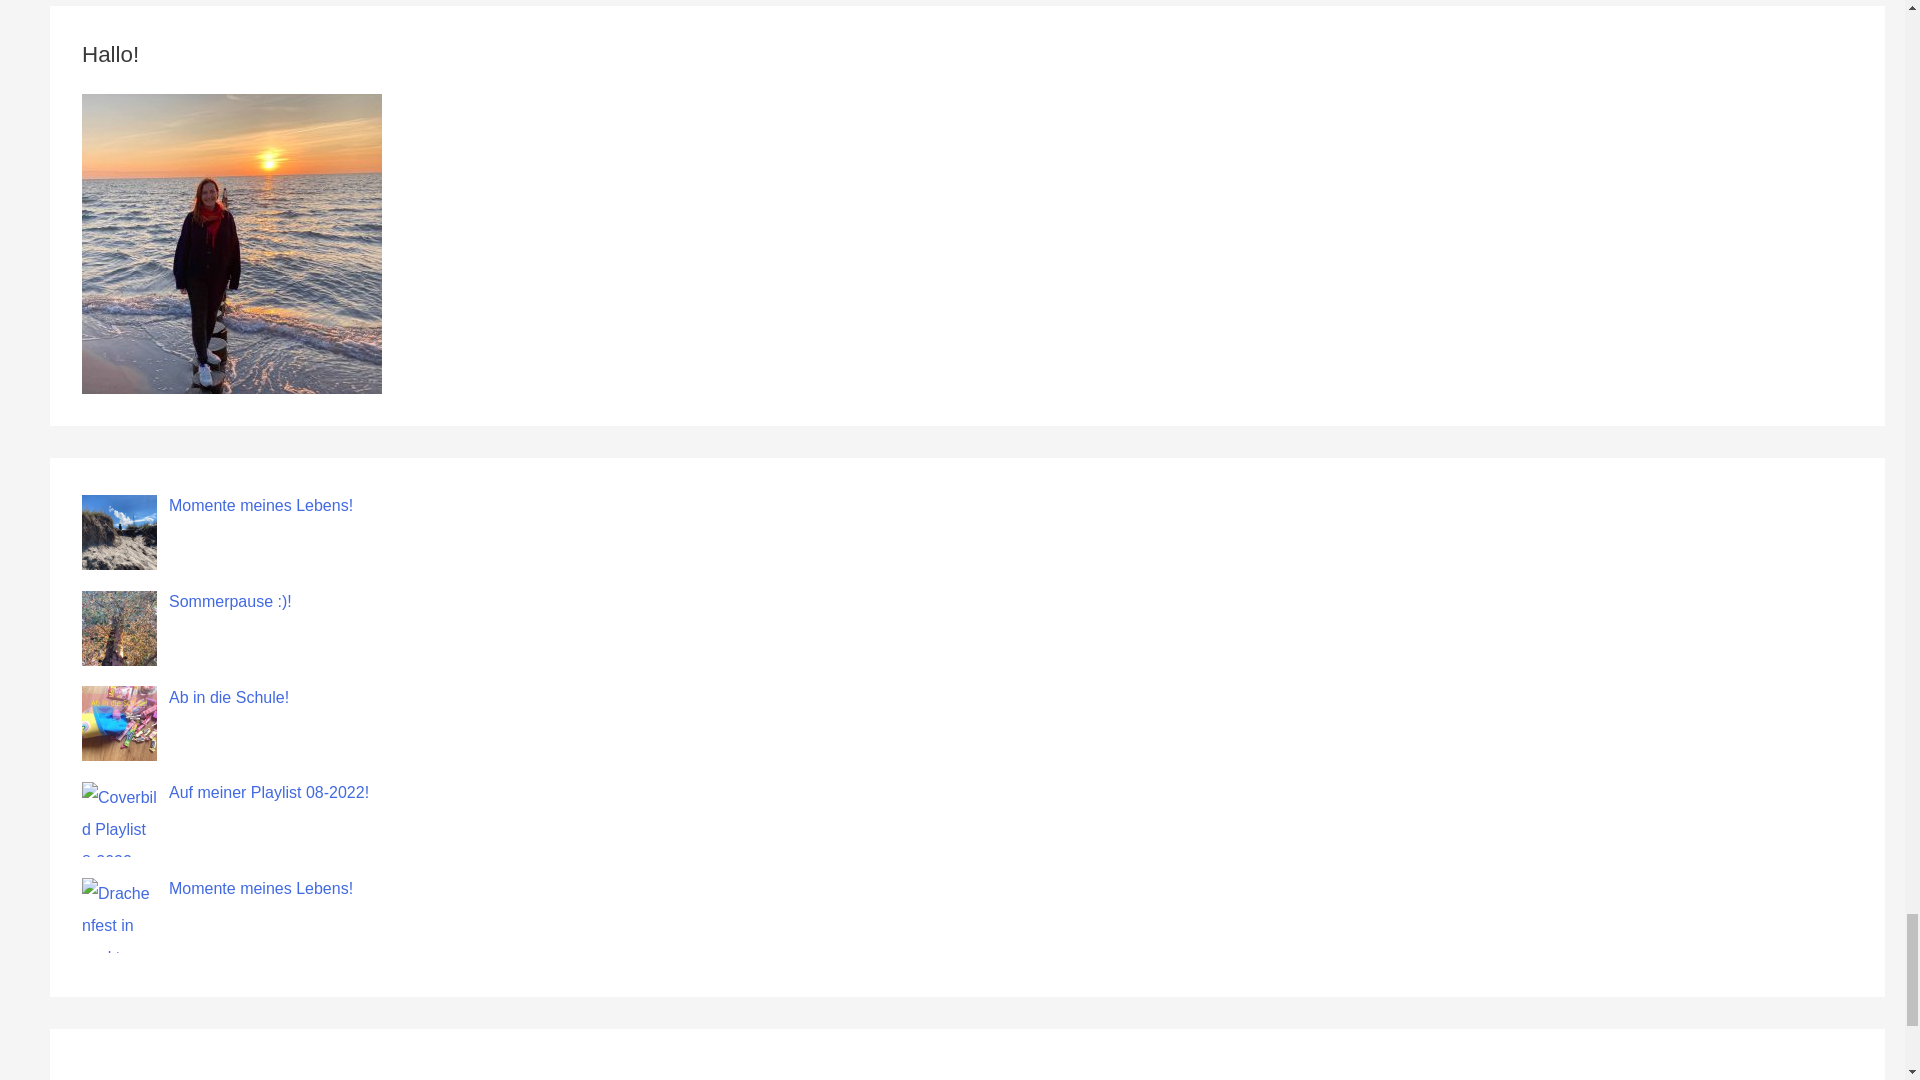 Image resolution: width=1920 pixels, height=1080 pixels. What do you see at coordinates (228, 698) in the screenshot?
I see `Ab in die Schule!` at bounding box center [228, 698].